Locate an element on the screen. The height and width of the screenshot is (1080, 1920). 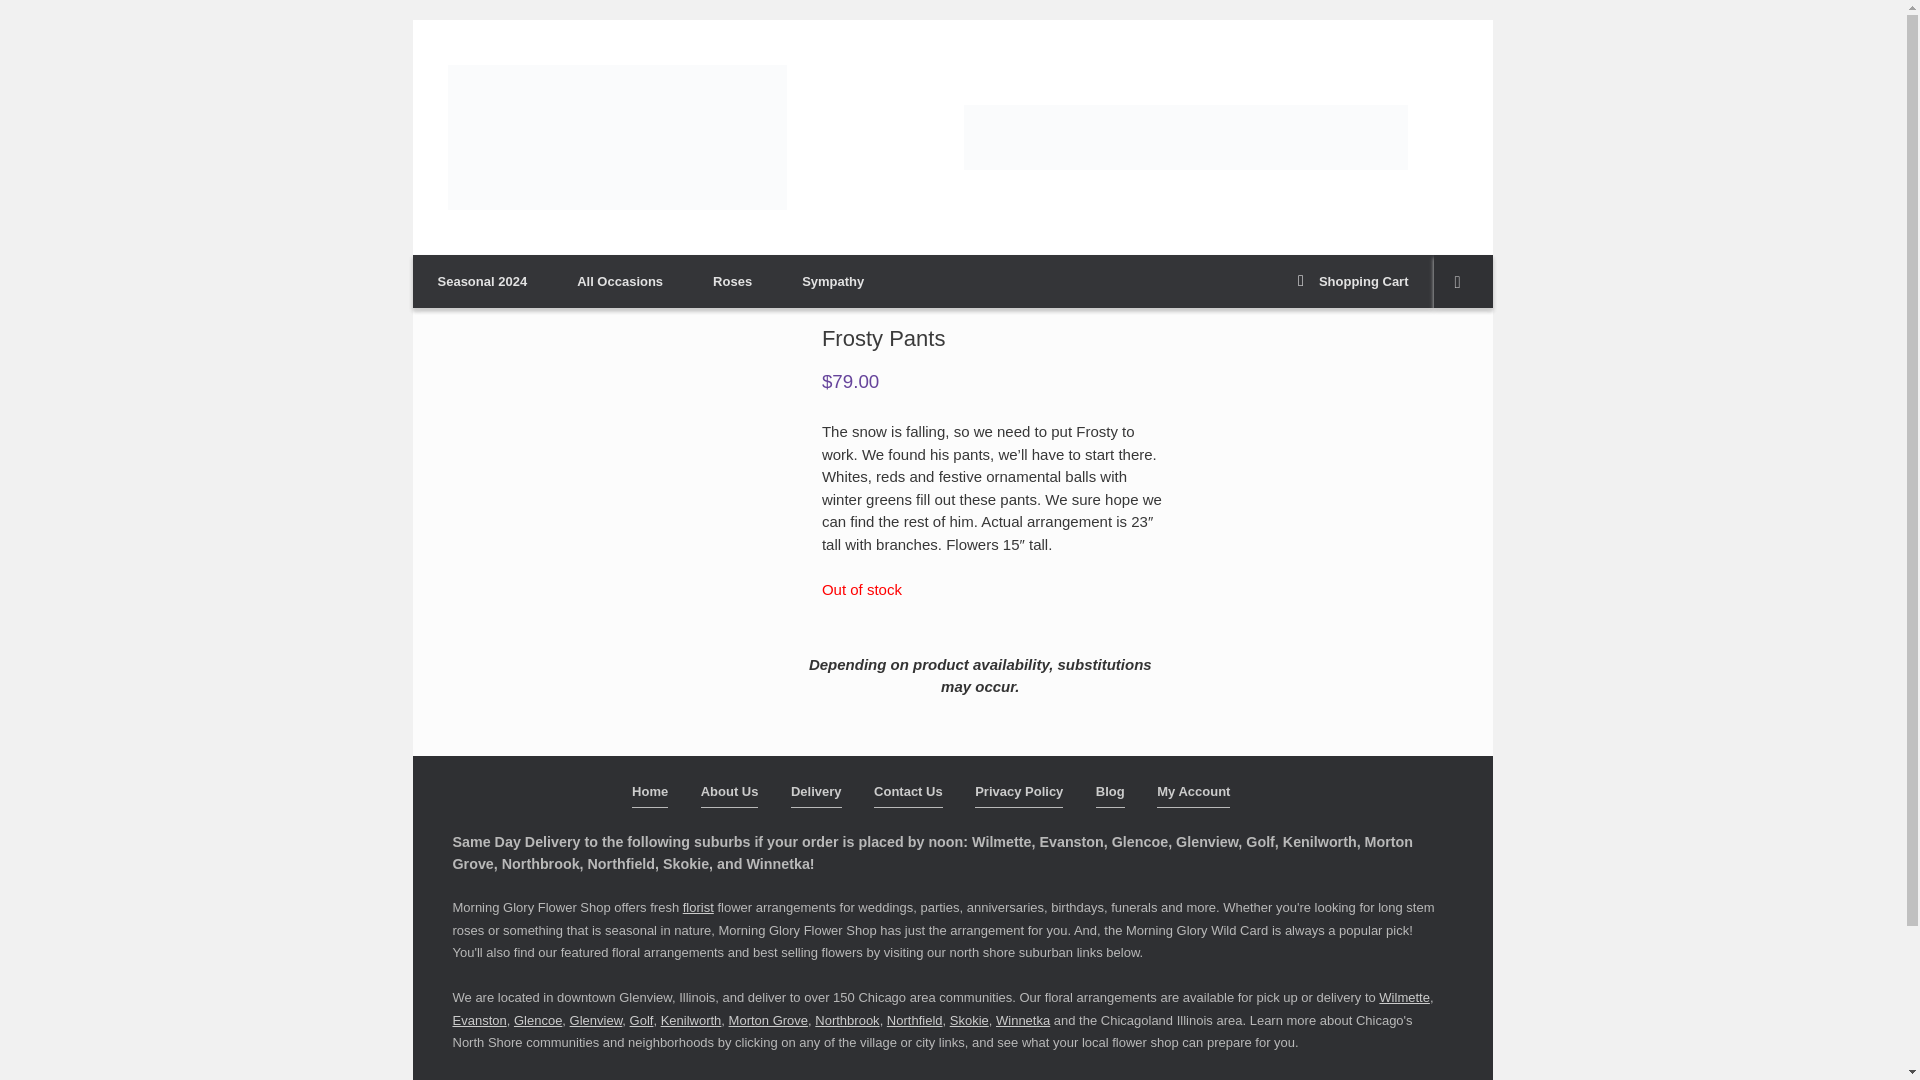
Winnetka is located at coordinates (1023, 1020).